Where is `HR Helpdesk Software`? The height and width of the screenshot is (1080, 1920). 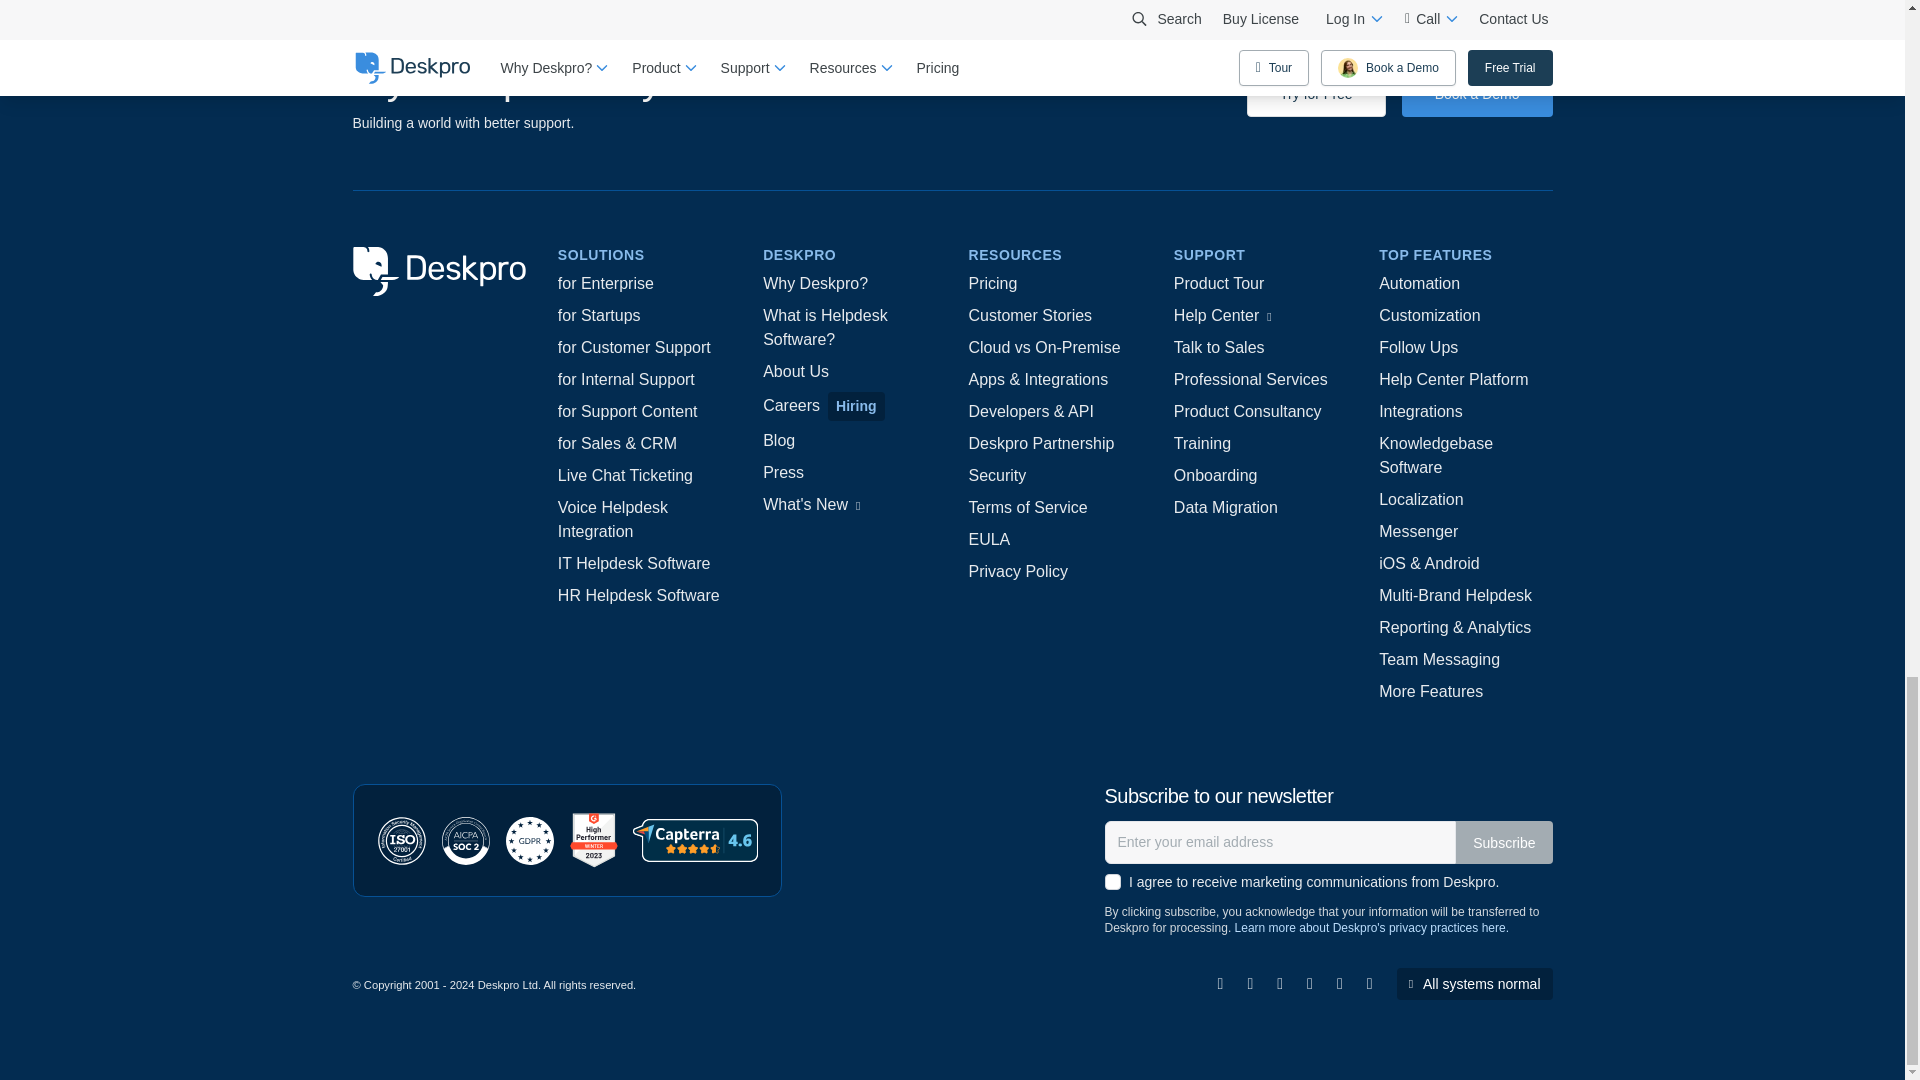 HR Helpdesk Software is located at coordinates (639, 596).